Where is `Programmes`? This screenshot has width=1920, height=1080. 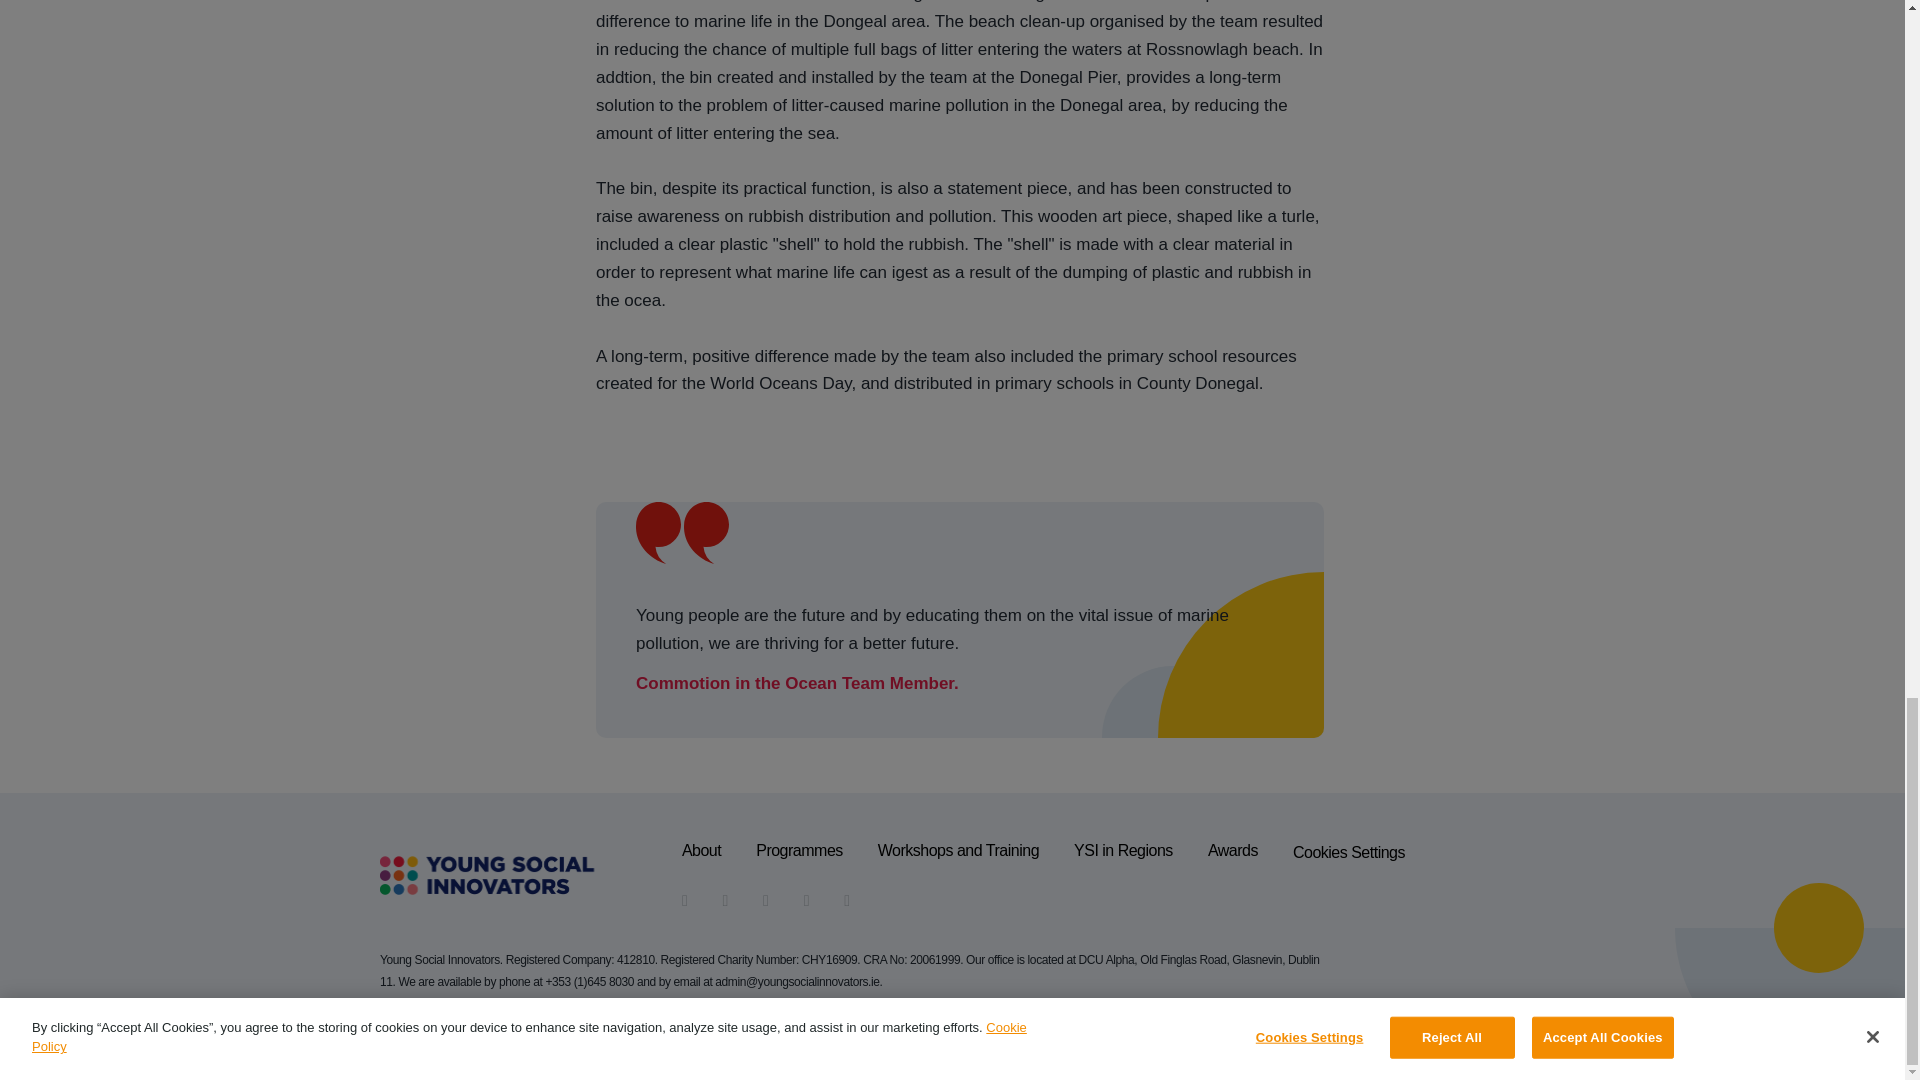
Programmes is located at coordinates (799, 852).